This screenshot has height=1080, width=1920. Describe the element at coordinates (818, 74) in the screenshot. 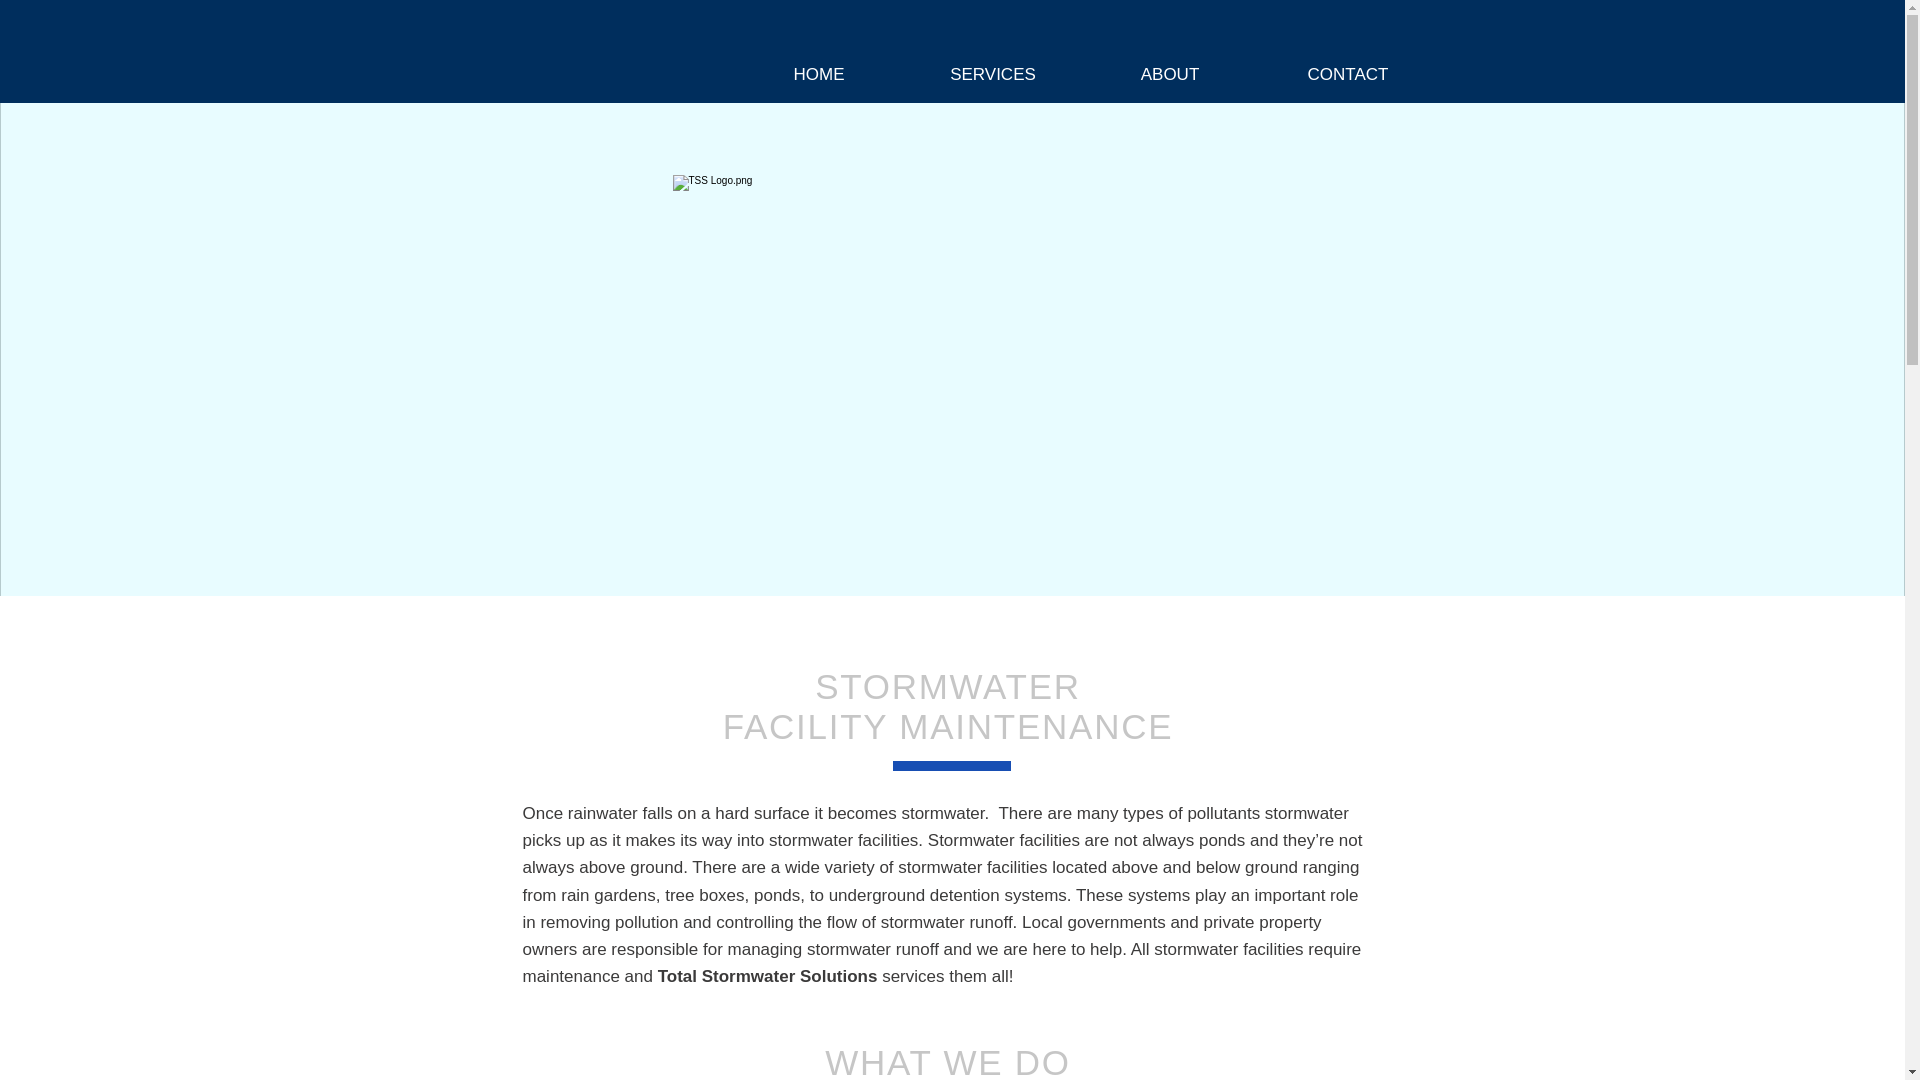

I see `HOME` at that location.